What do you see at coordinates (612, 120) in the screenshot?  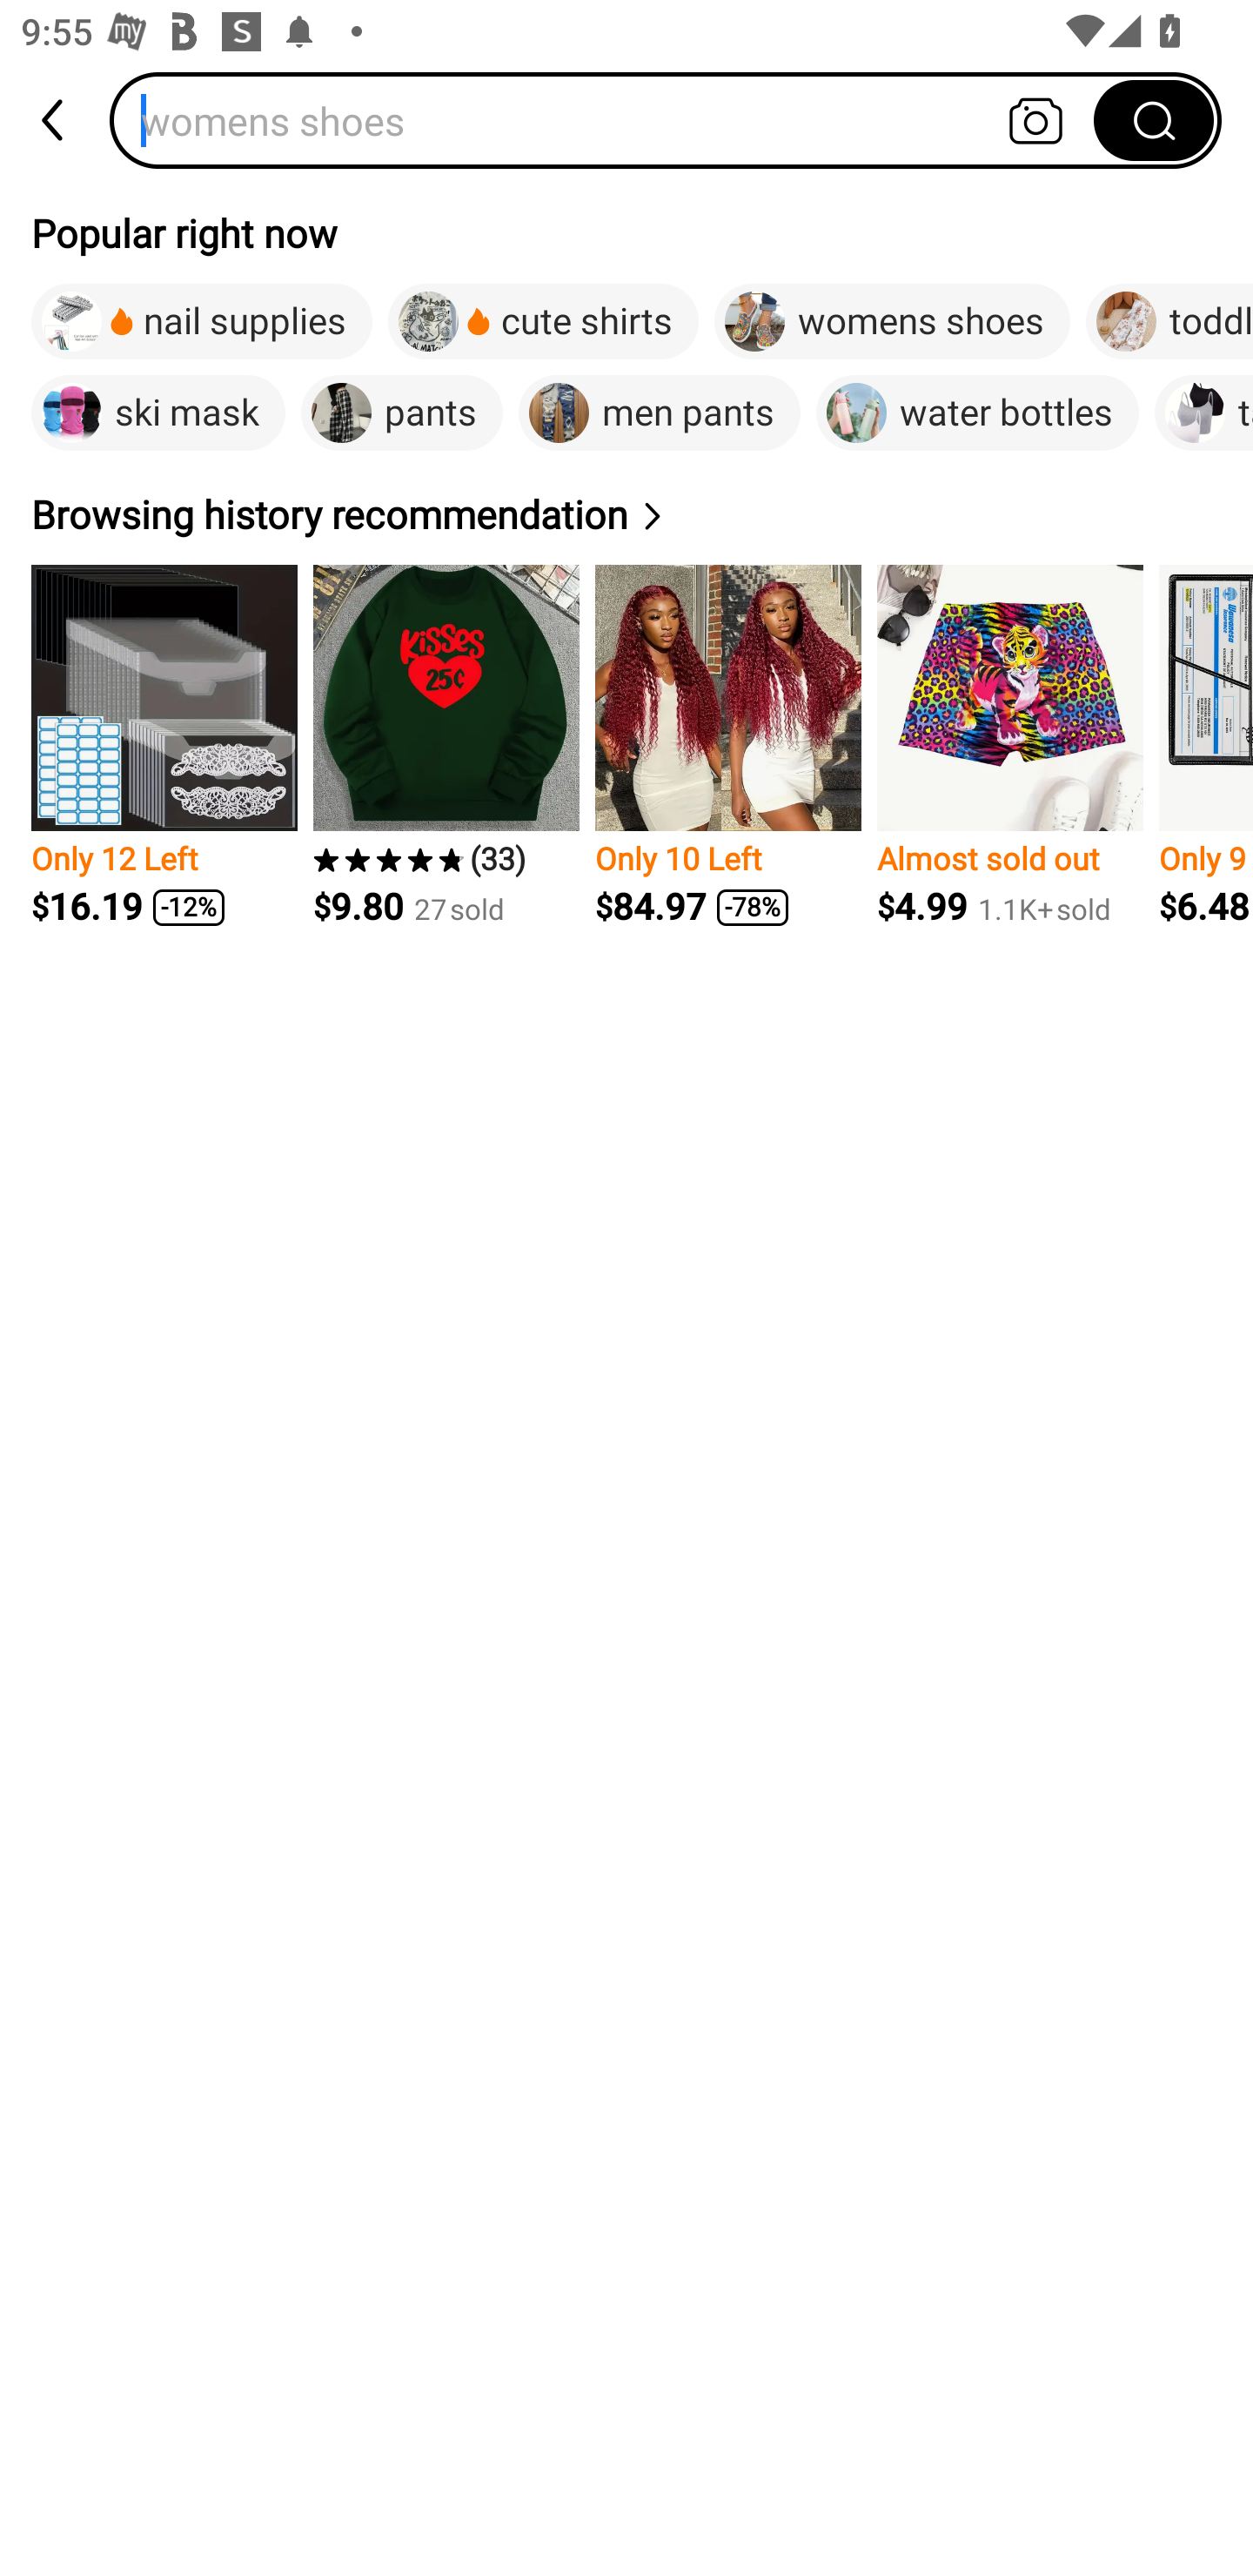 I see `womens shoes` at bounding box center [612, 120].